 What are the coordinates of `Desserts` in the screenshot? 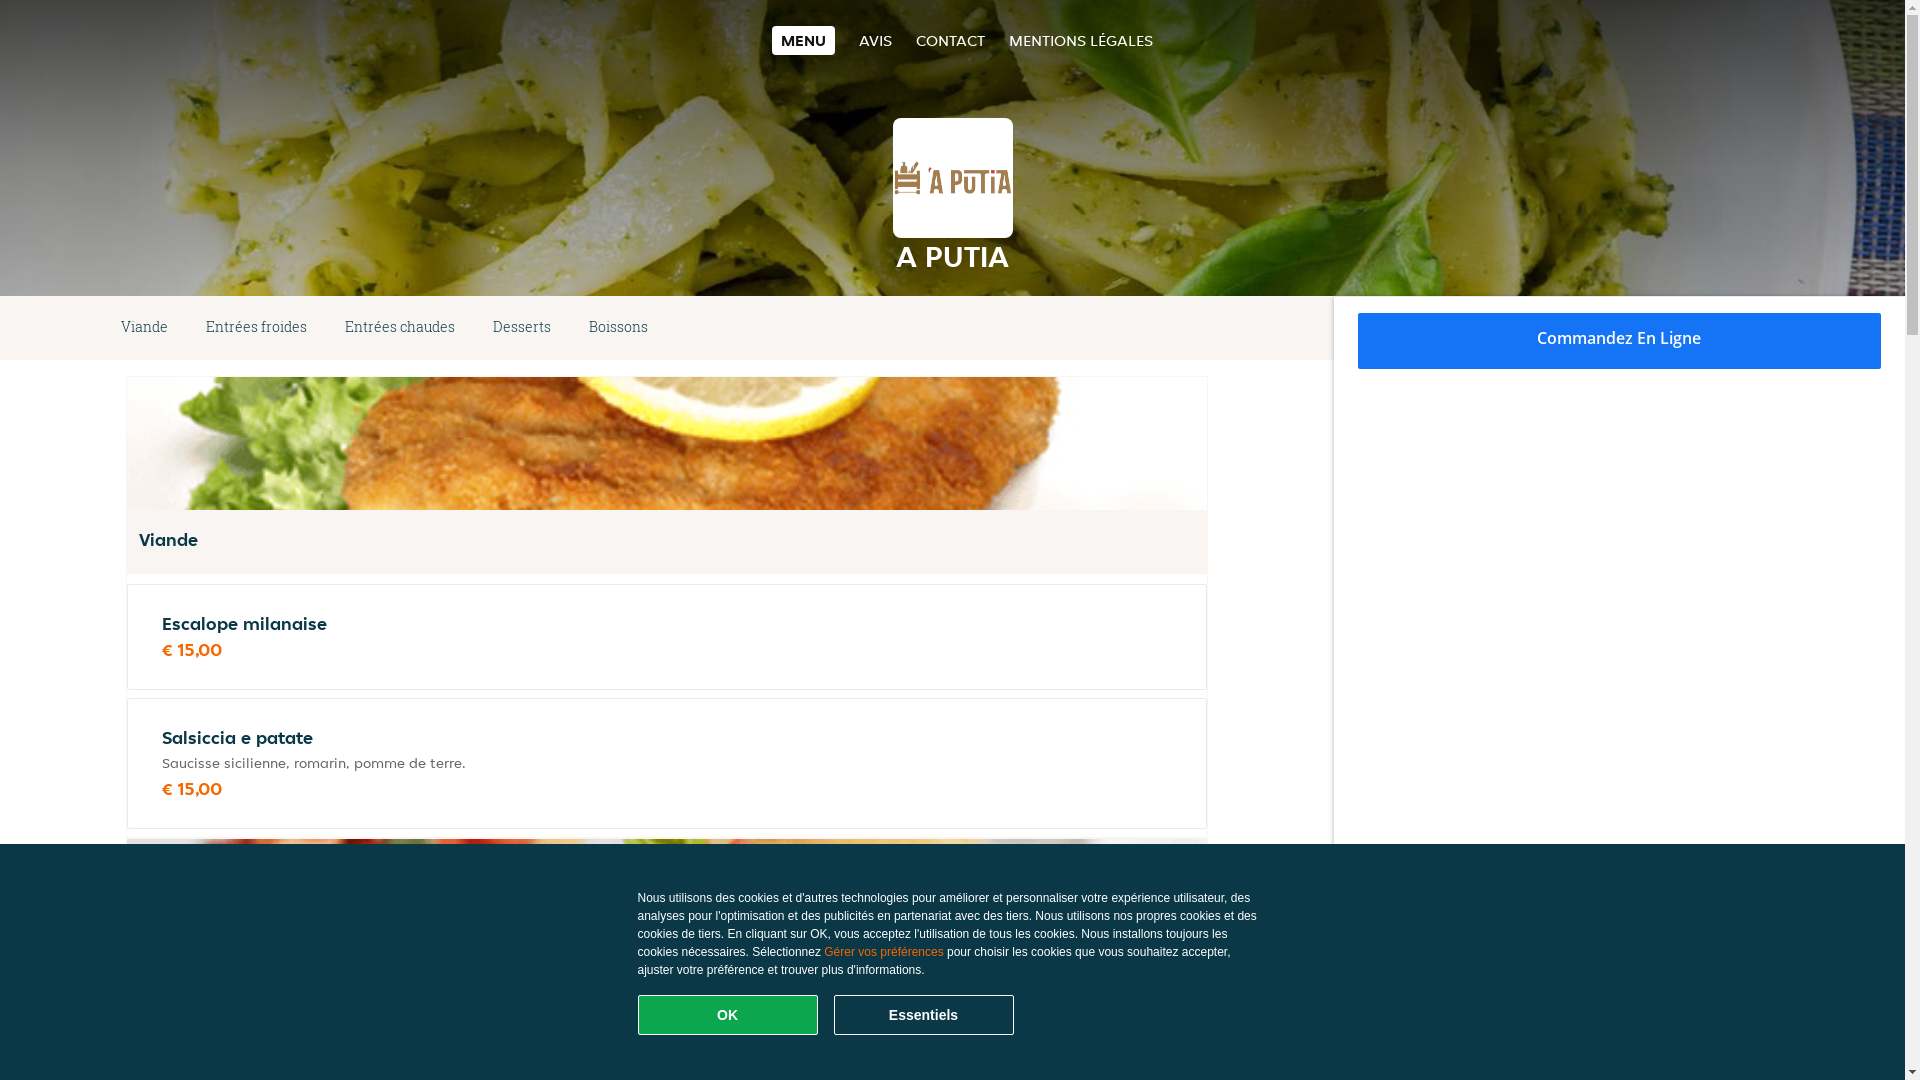 It's located at (522, 328).